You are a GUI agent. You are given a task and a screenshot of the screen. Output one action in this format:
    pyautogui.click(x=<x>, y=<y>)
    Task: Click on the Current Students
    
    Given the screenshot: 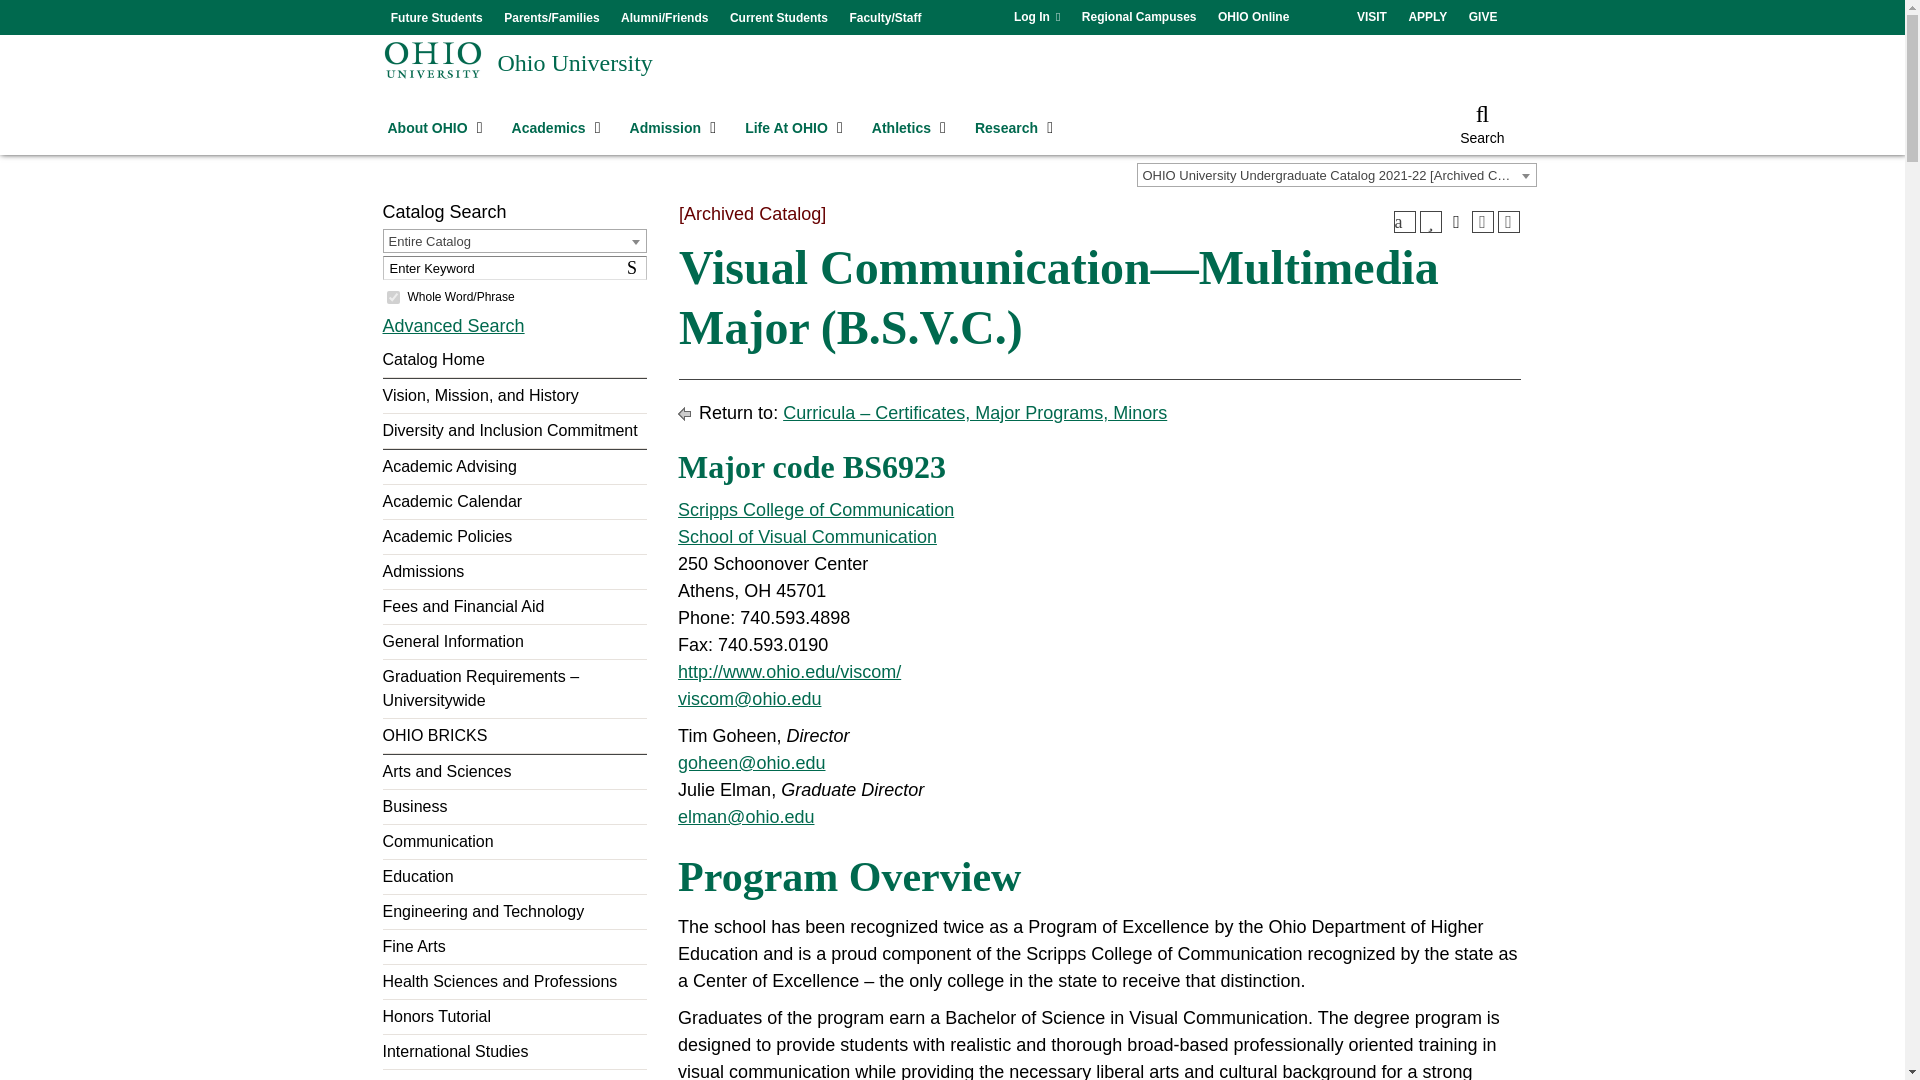 What is the action you would take?
    pyautogui.click(x=778, y=18)
    